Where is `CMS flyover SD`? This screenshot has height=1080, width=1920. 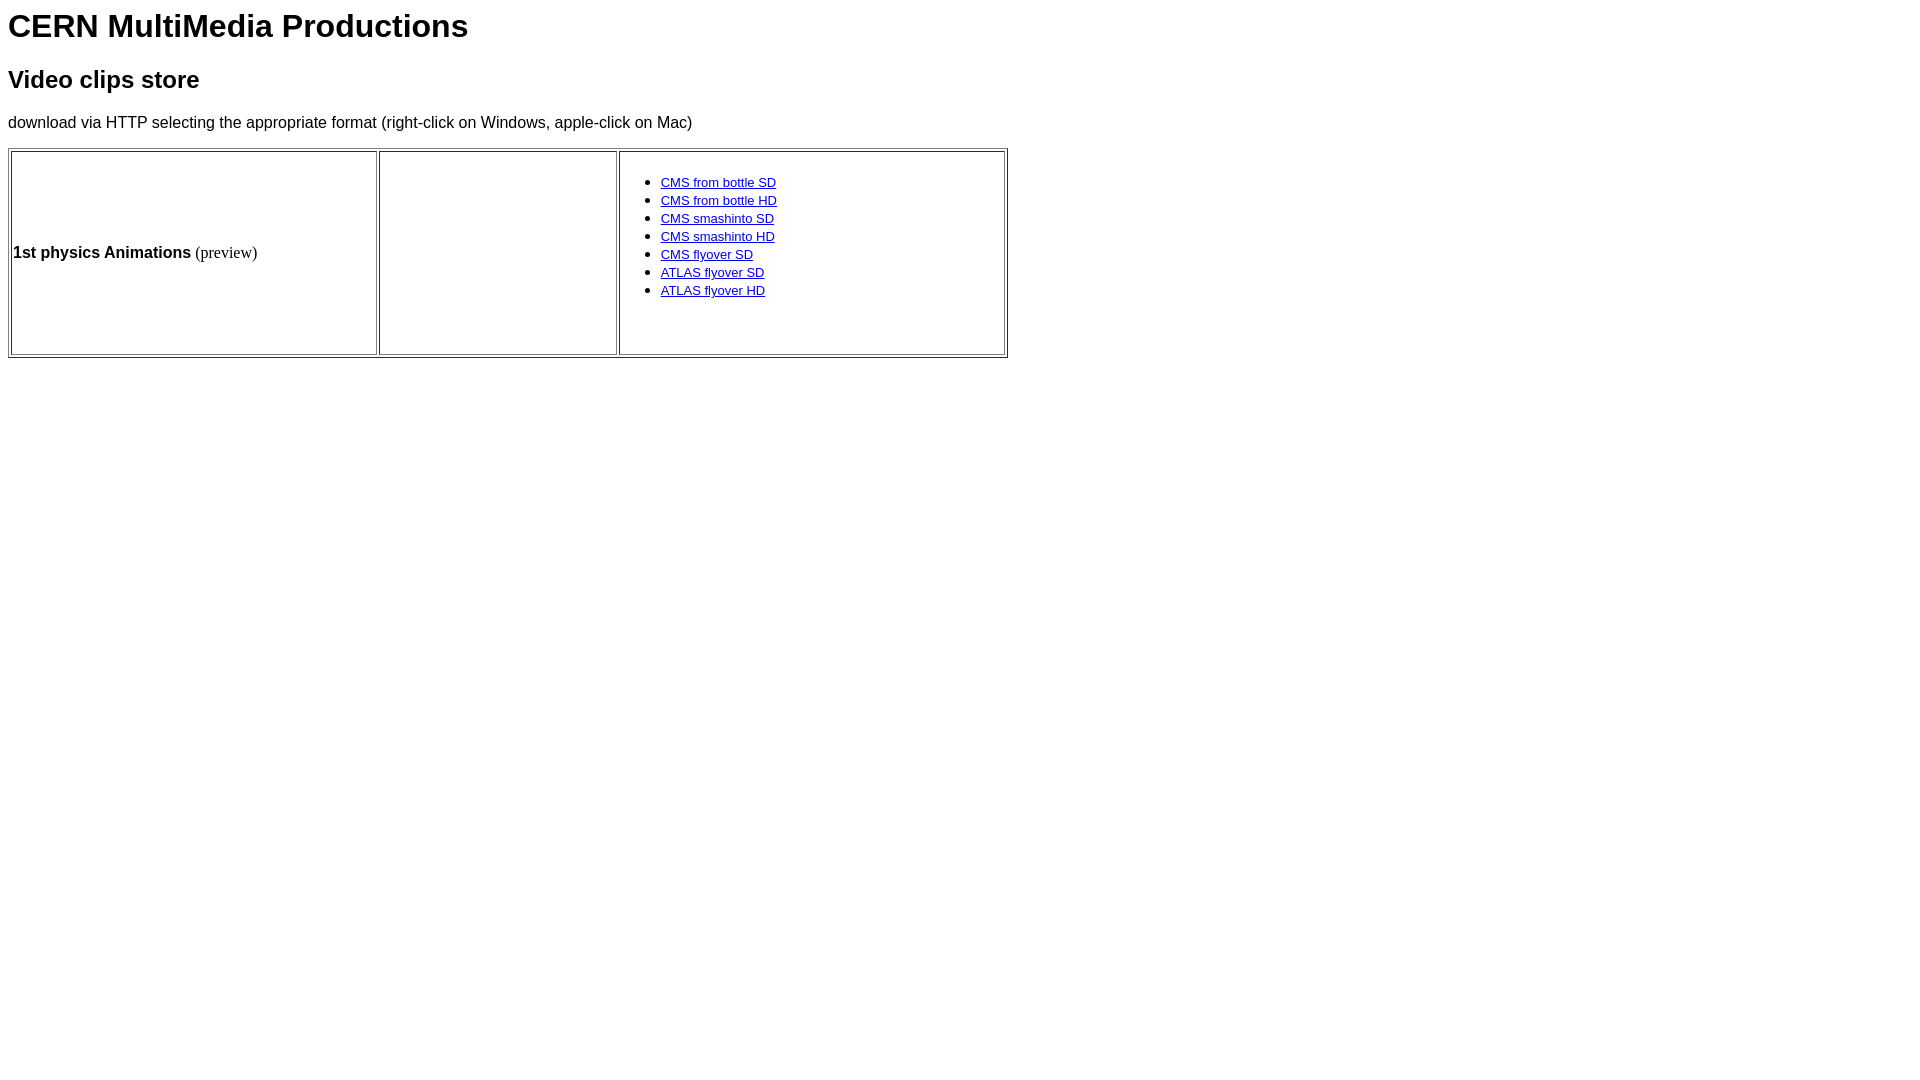 CMS flyover SD is located at coordinates (707, 254).